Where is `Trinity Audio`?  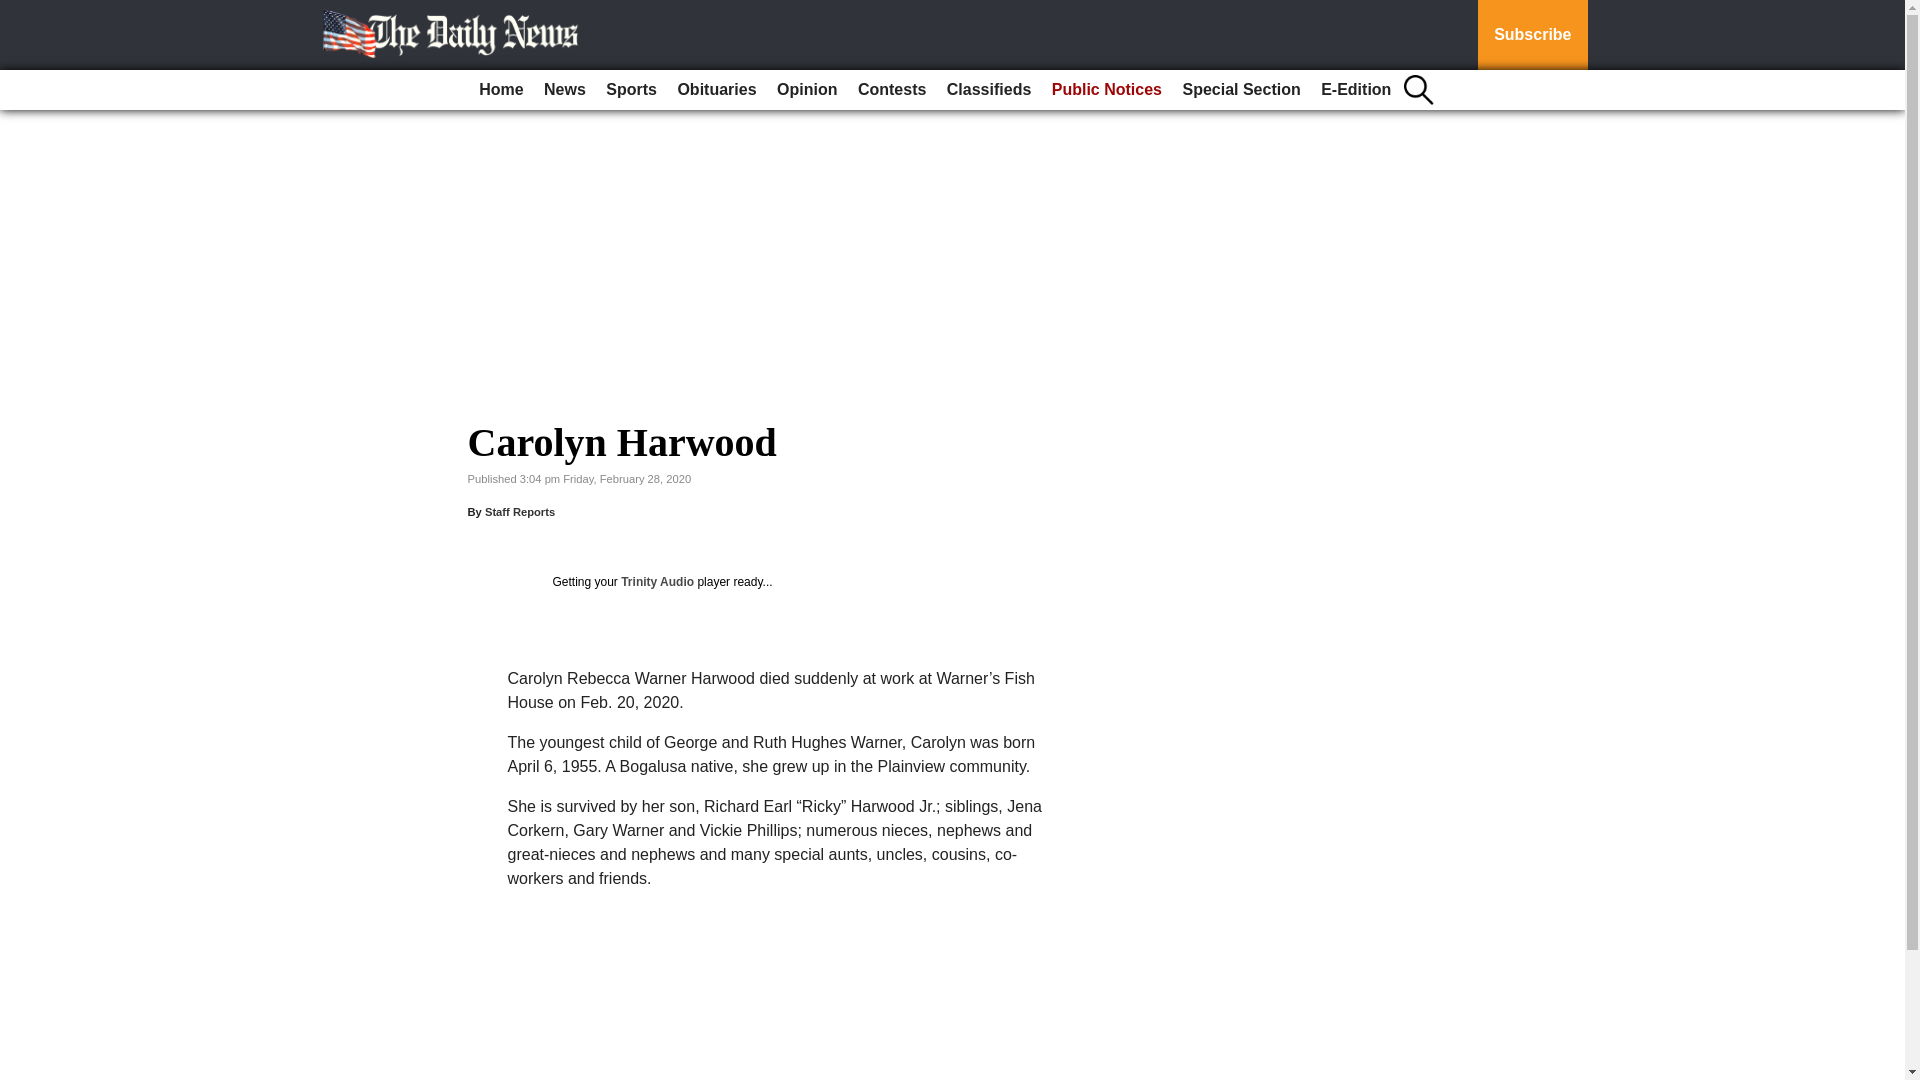 Trinity Audio is located at coordinates (656, 581).